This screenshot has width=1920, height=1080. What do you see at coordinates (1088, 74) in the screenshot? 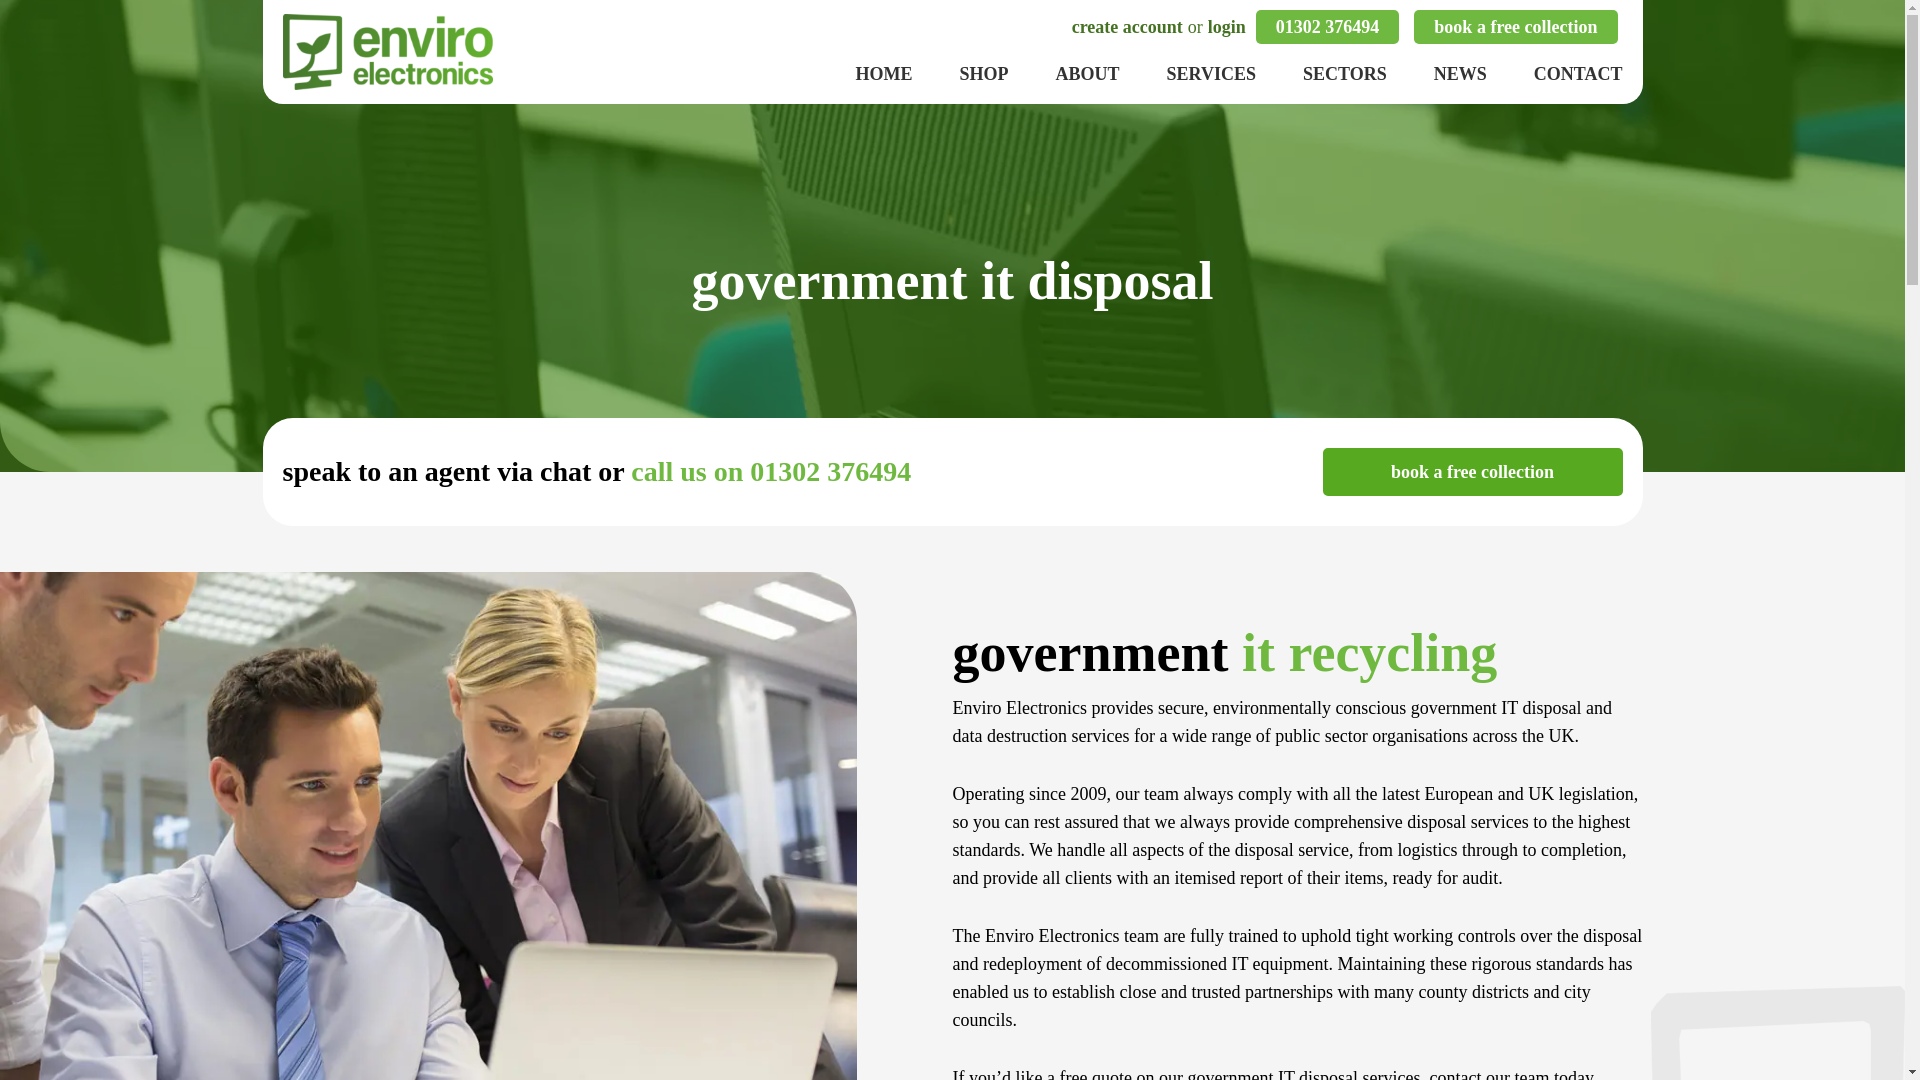
I see `ABOUT` at bounding box center [1088, 74].